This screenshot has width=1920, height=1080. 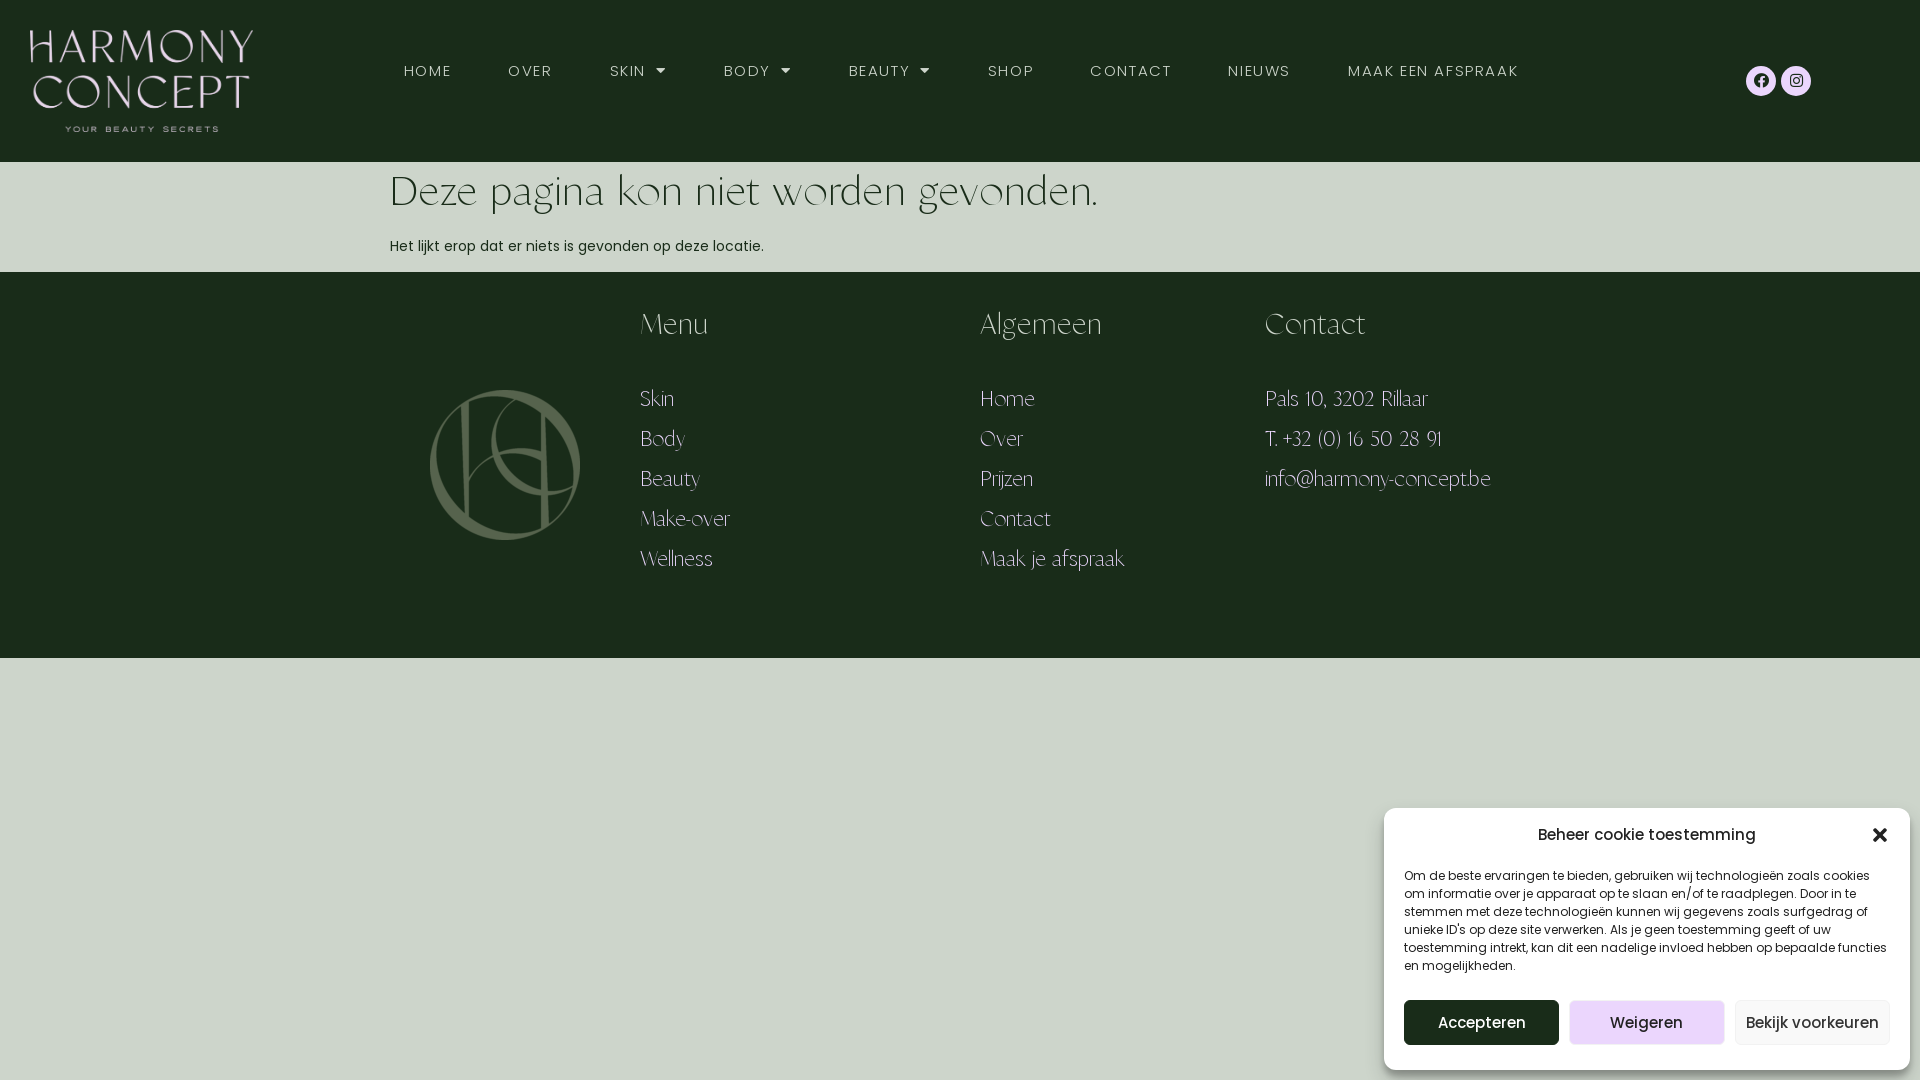 I want to click on info@harmony-concept.be, so click(x=1378, y=480).